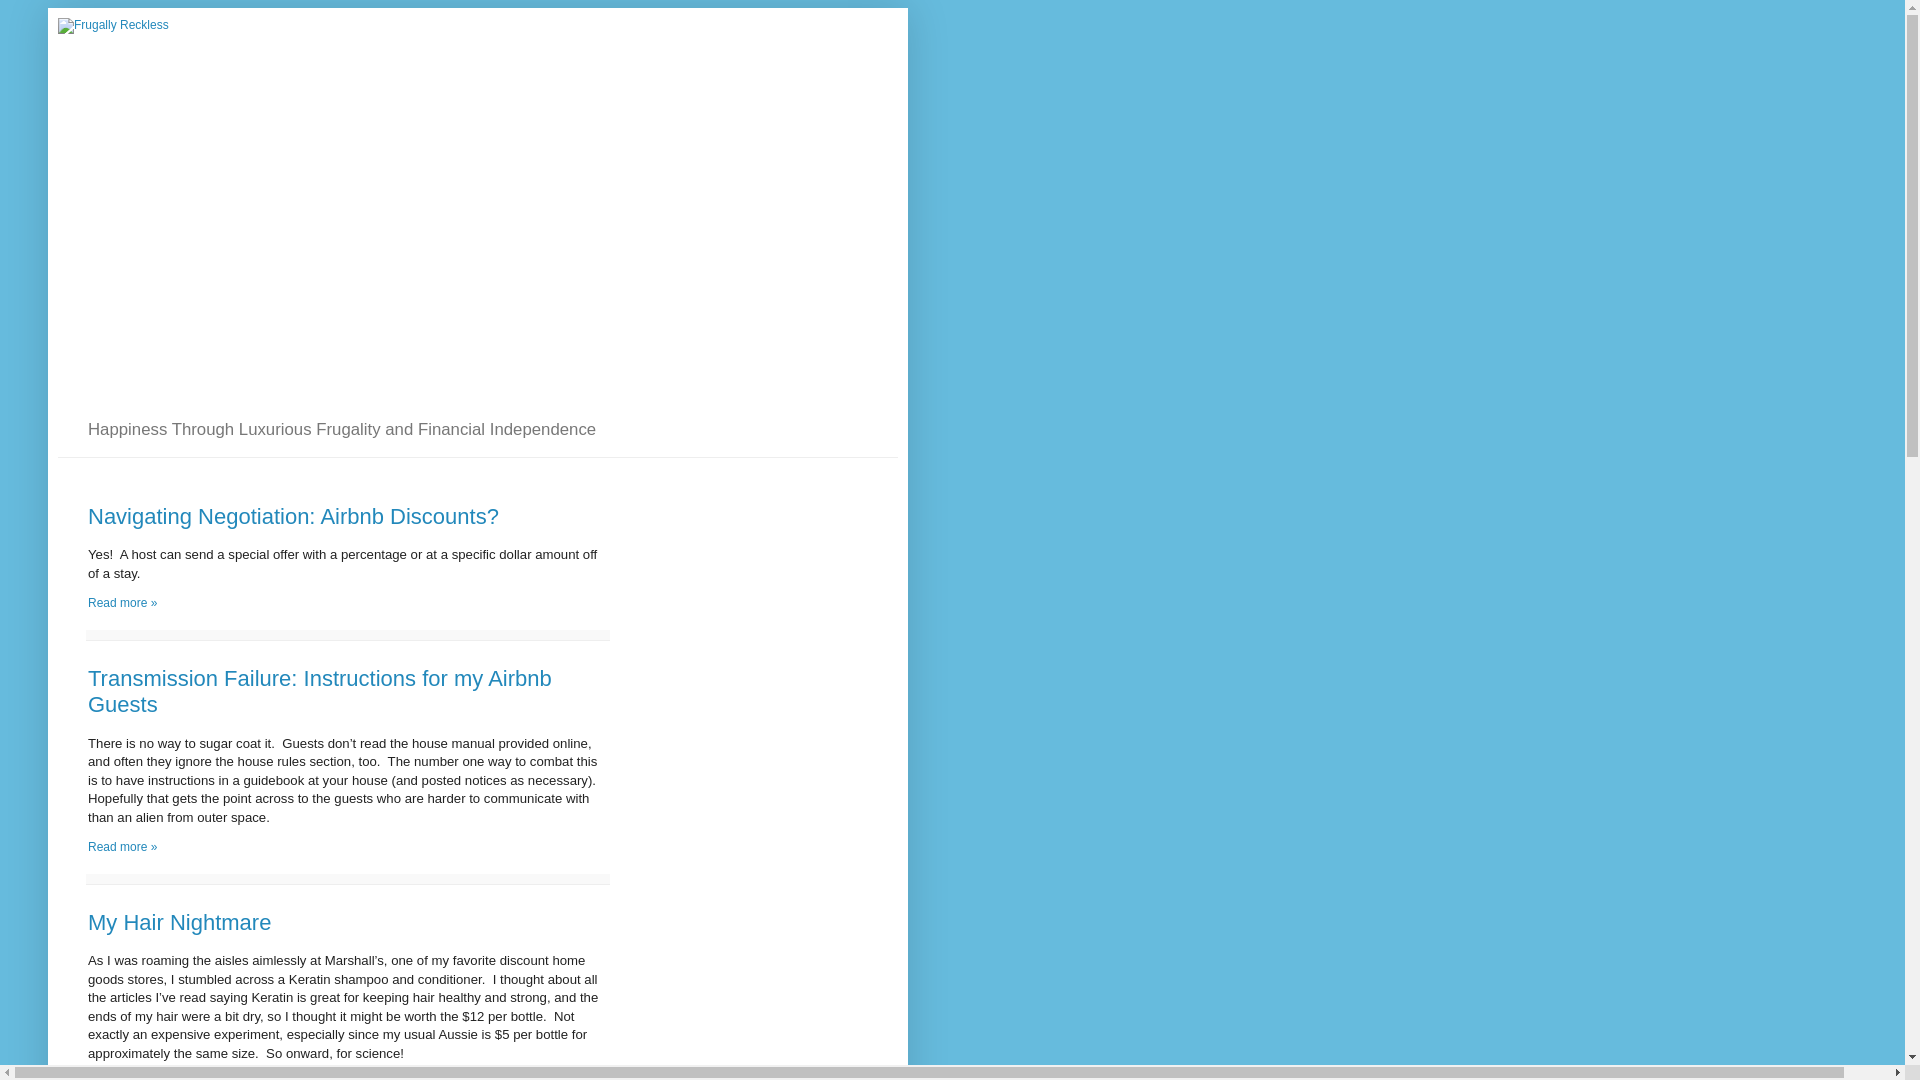  What do you see at coordinates (179, 922) in the screenshot?
I see `My Hair Nightmare` at bounding box center [179, 922].